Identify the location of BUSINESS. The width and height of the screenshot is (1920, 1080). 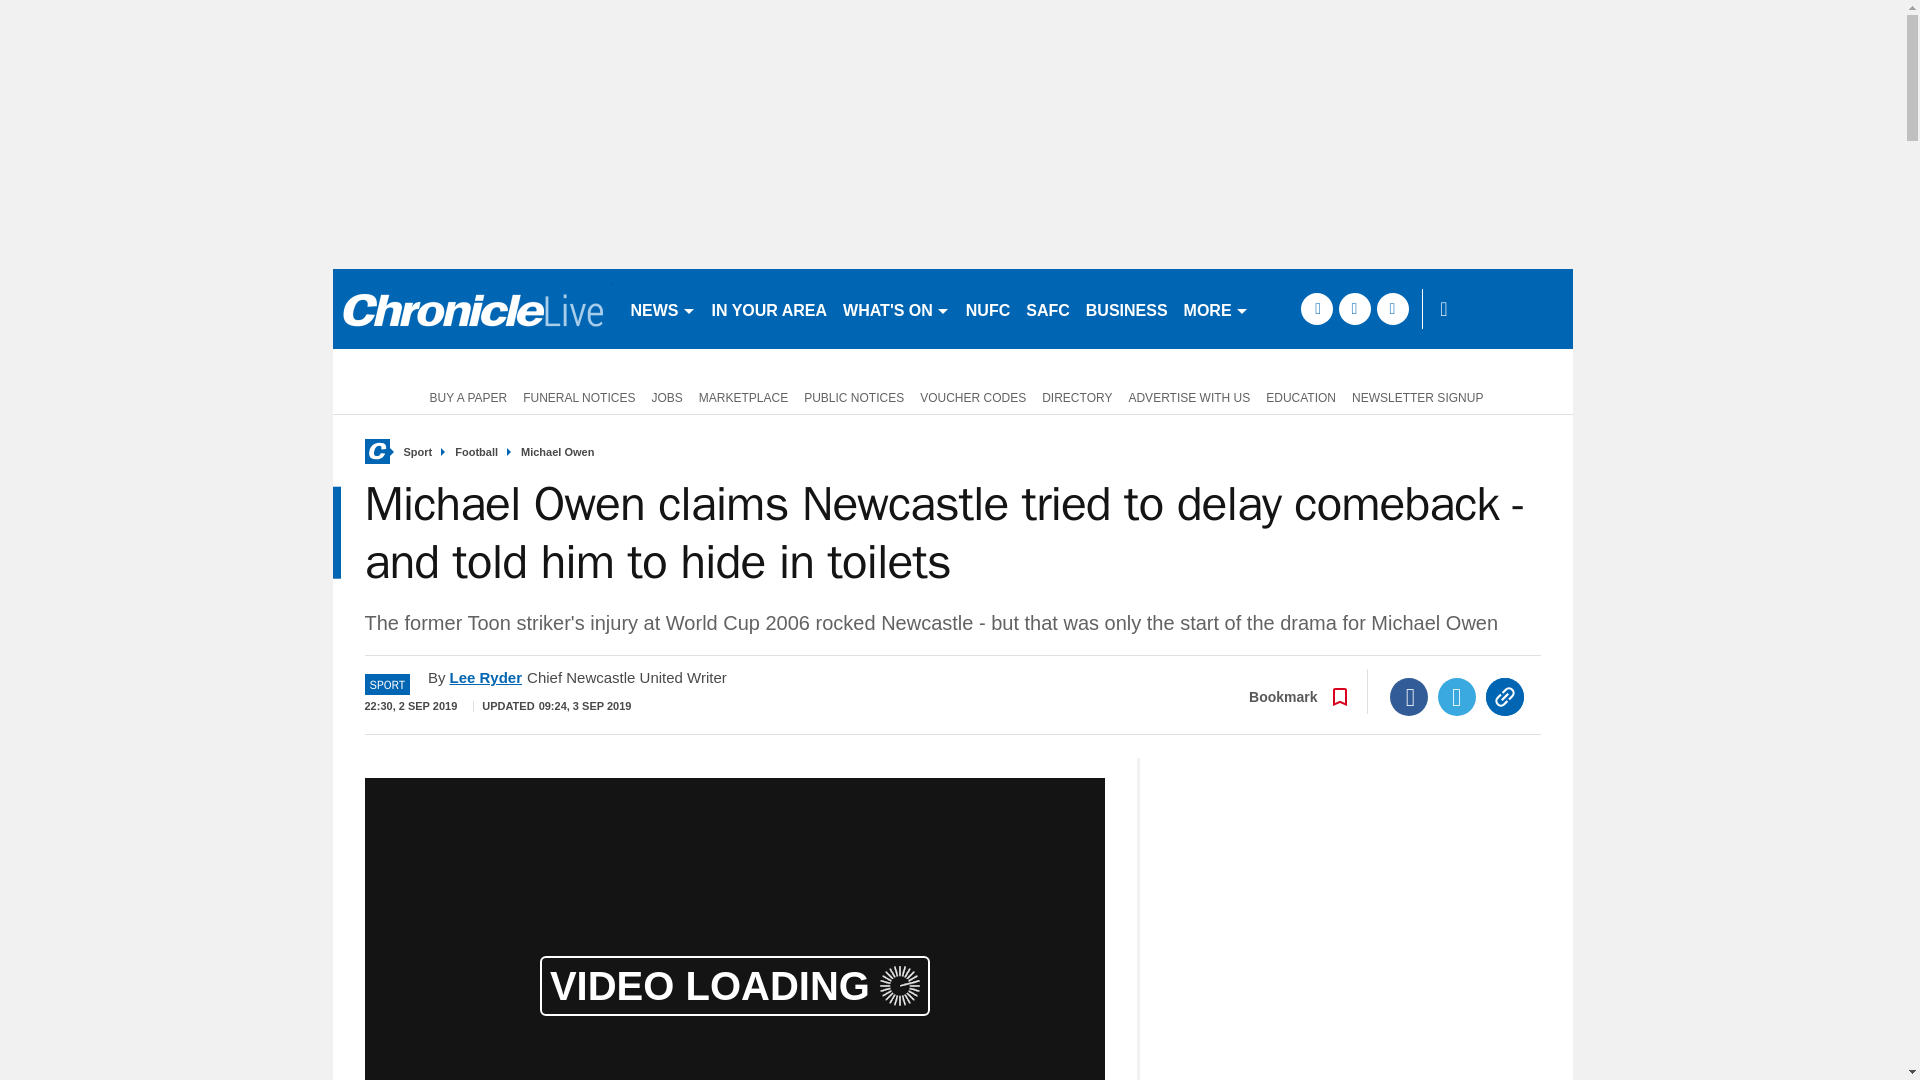
(1126, 308).